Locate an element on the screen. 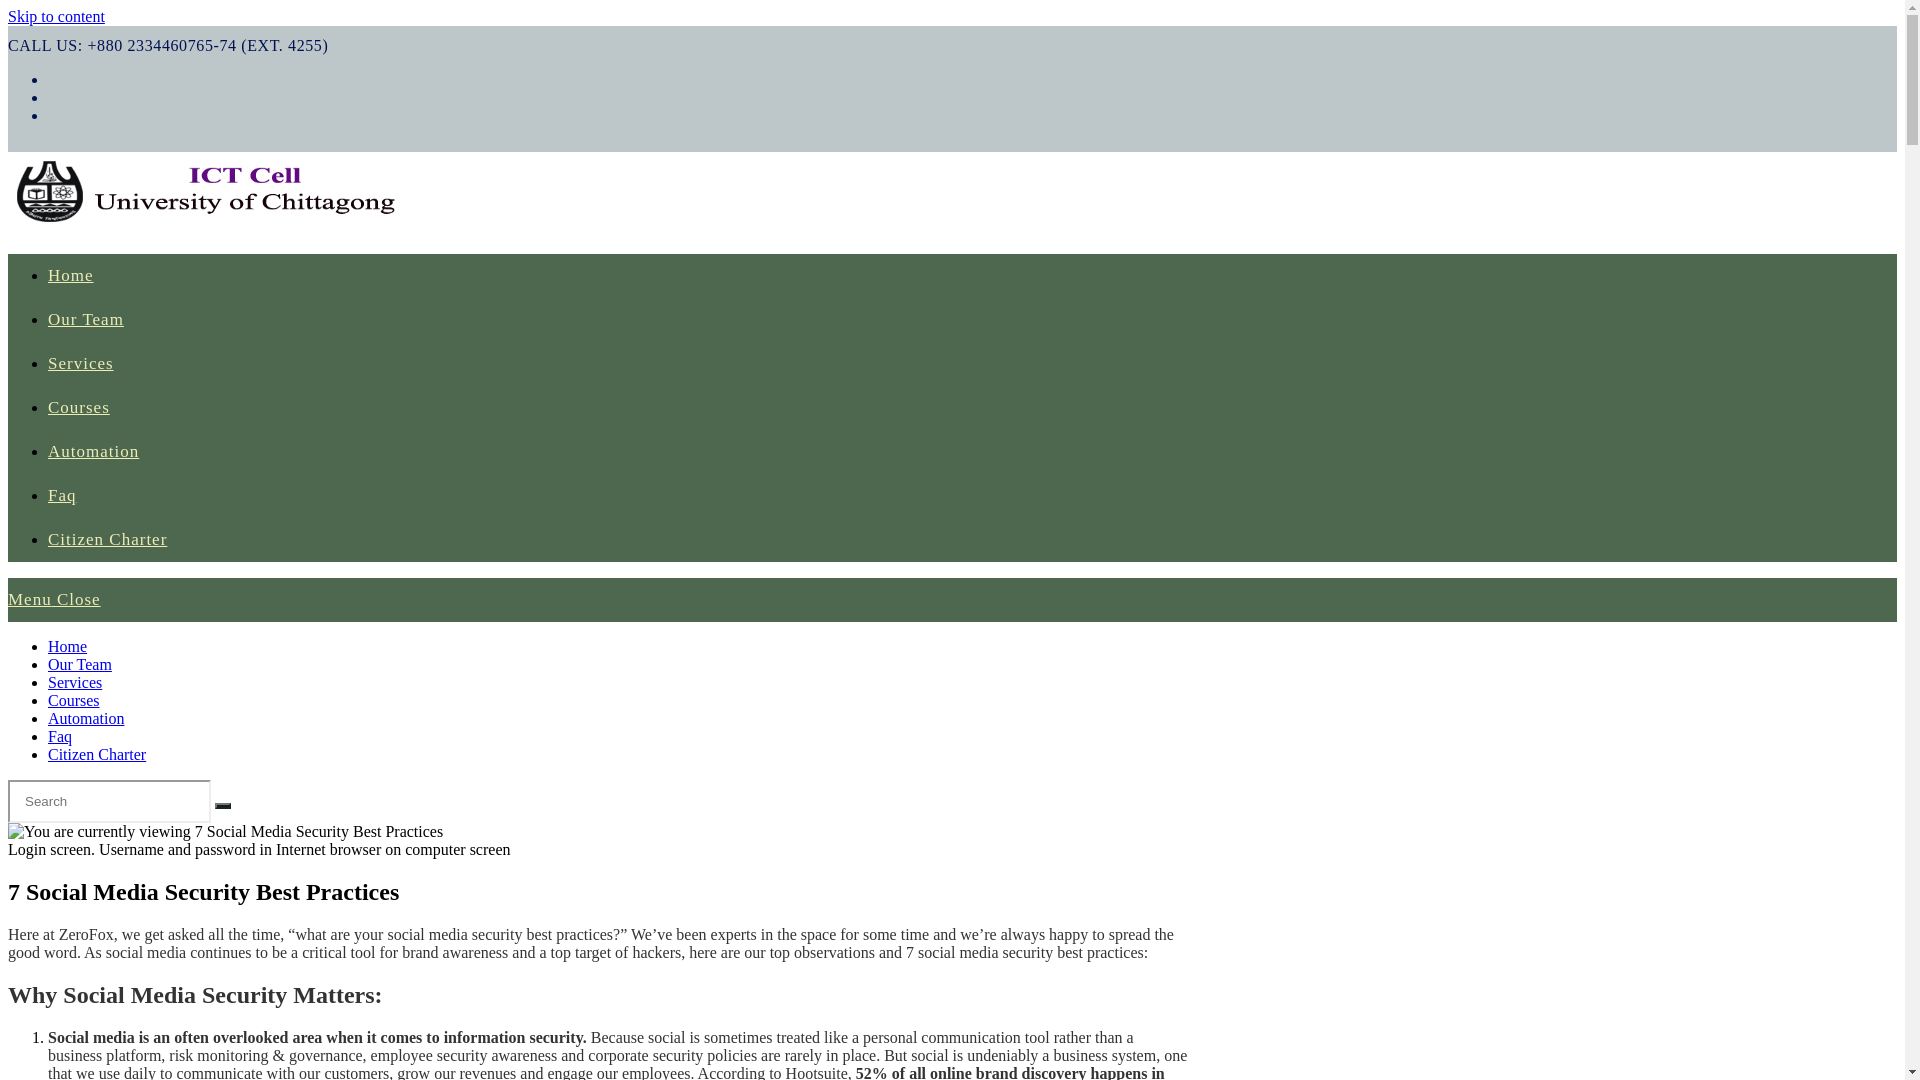 This screenshot has width=1920, height=1080. Home is located at coordinates (71, 276).